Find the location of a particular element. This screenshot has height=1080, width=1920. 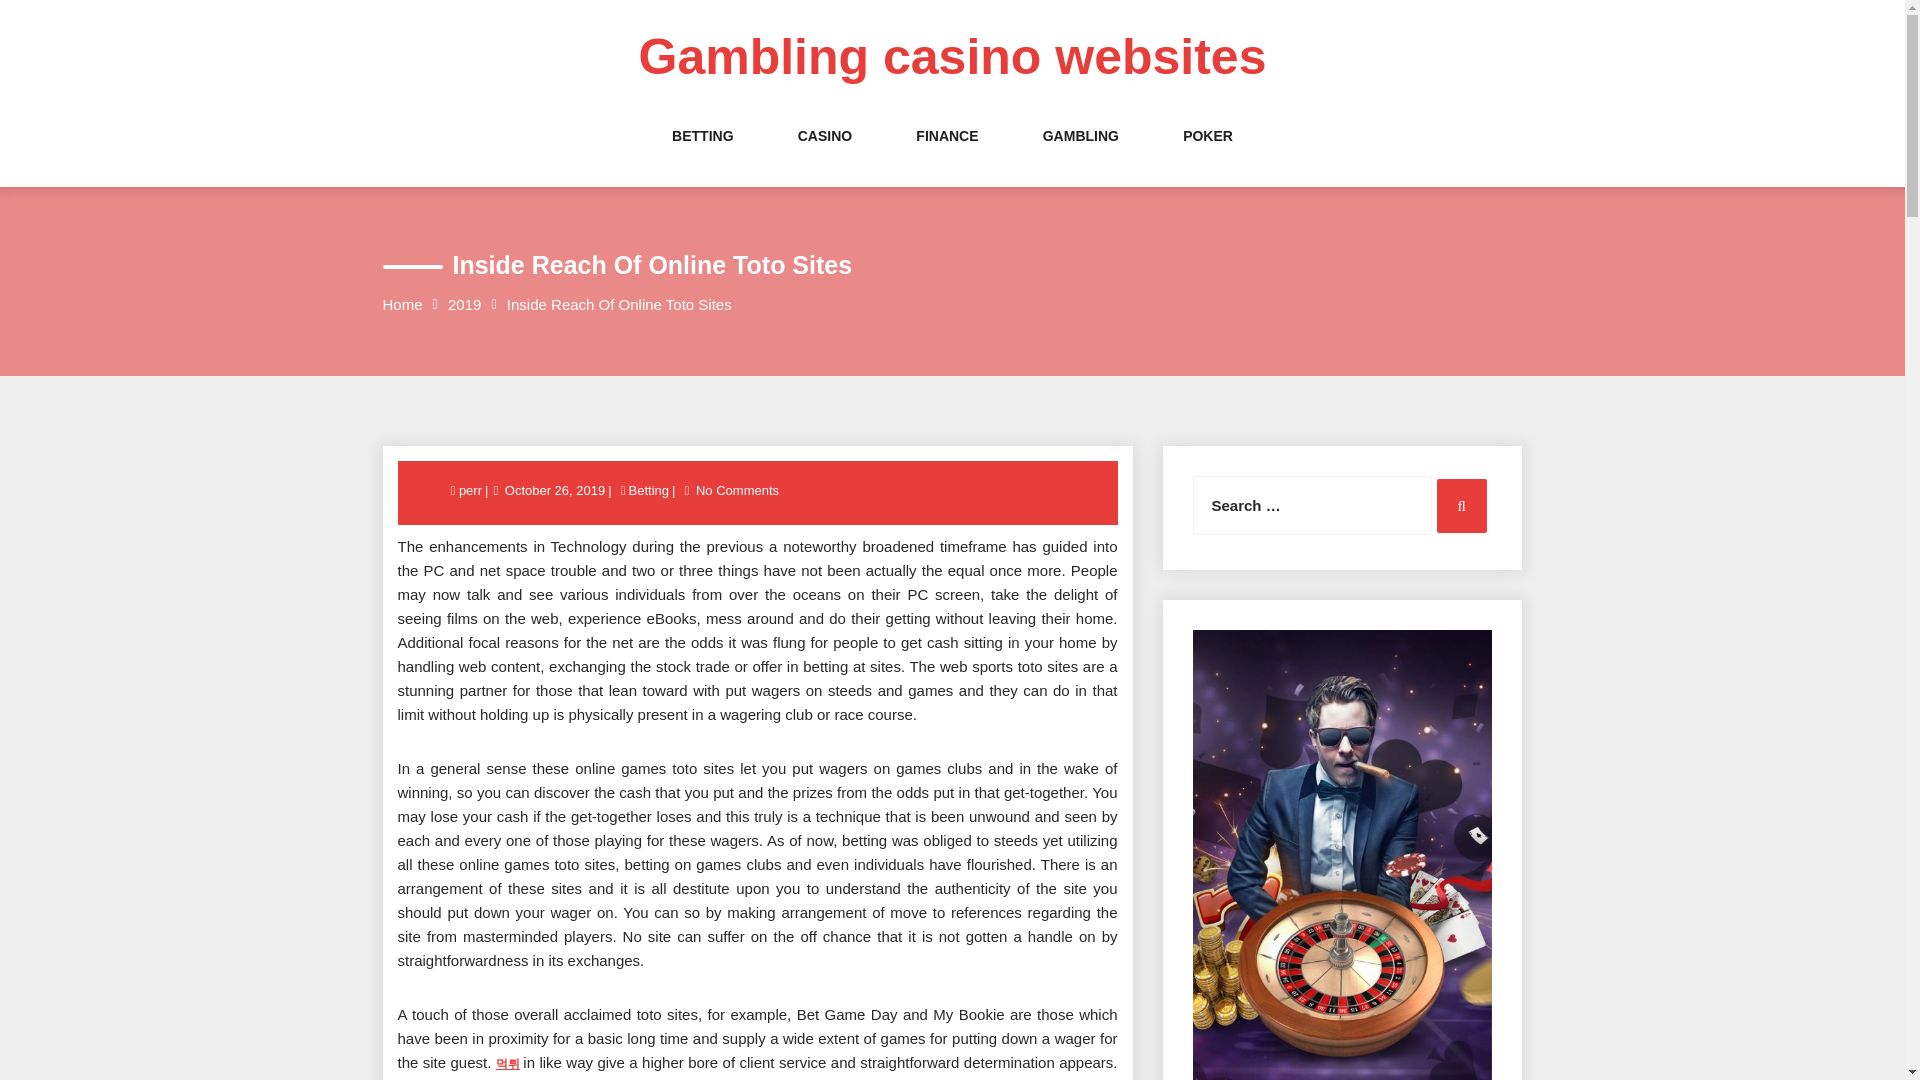

Betting is located at coordinates (648, 490).